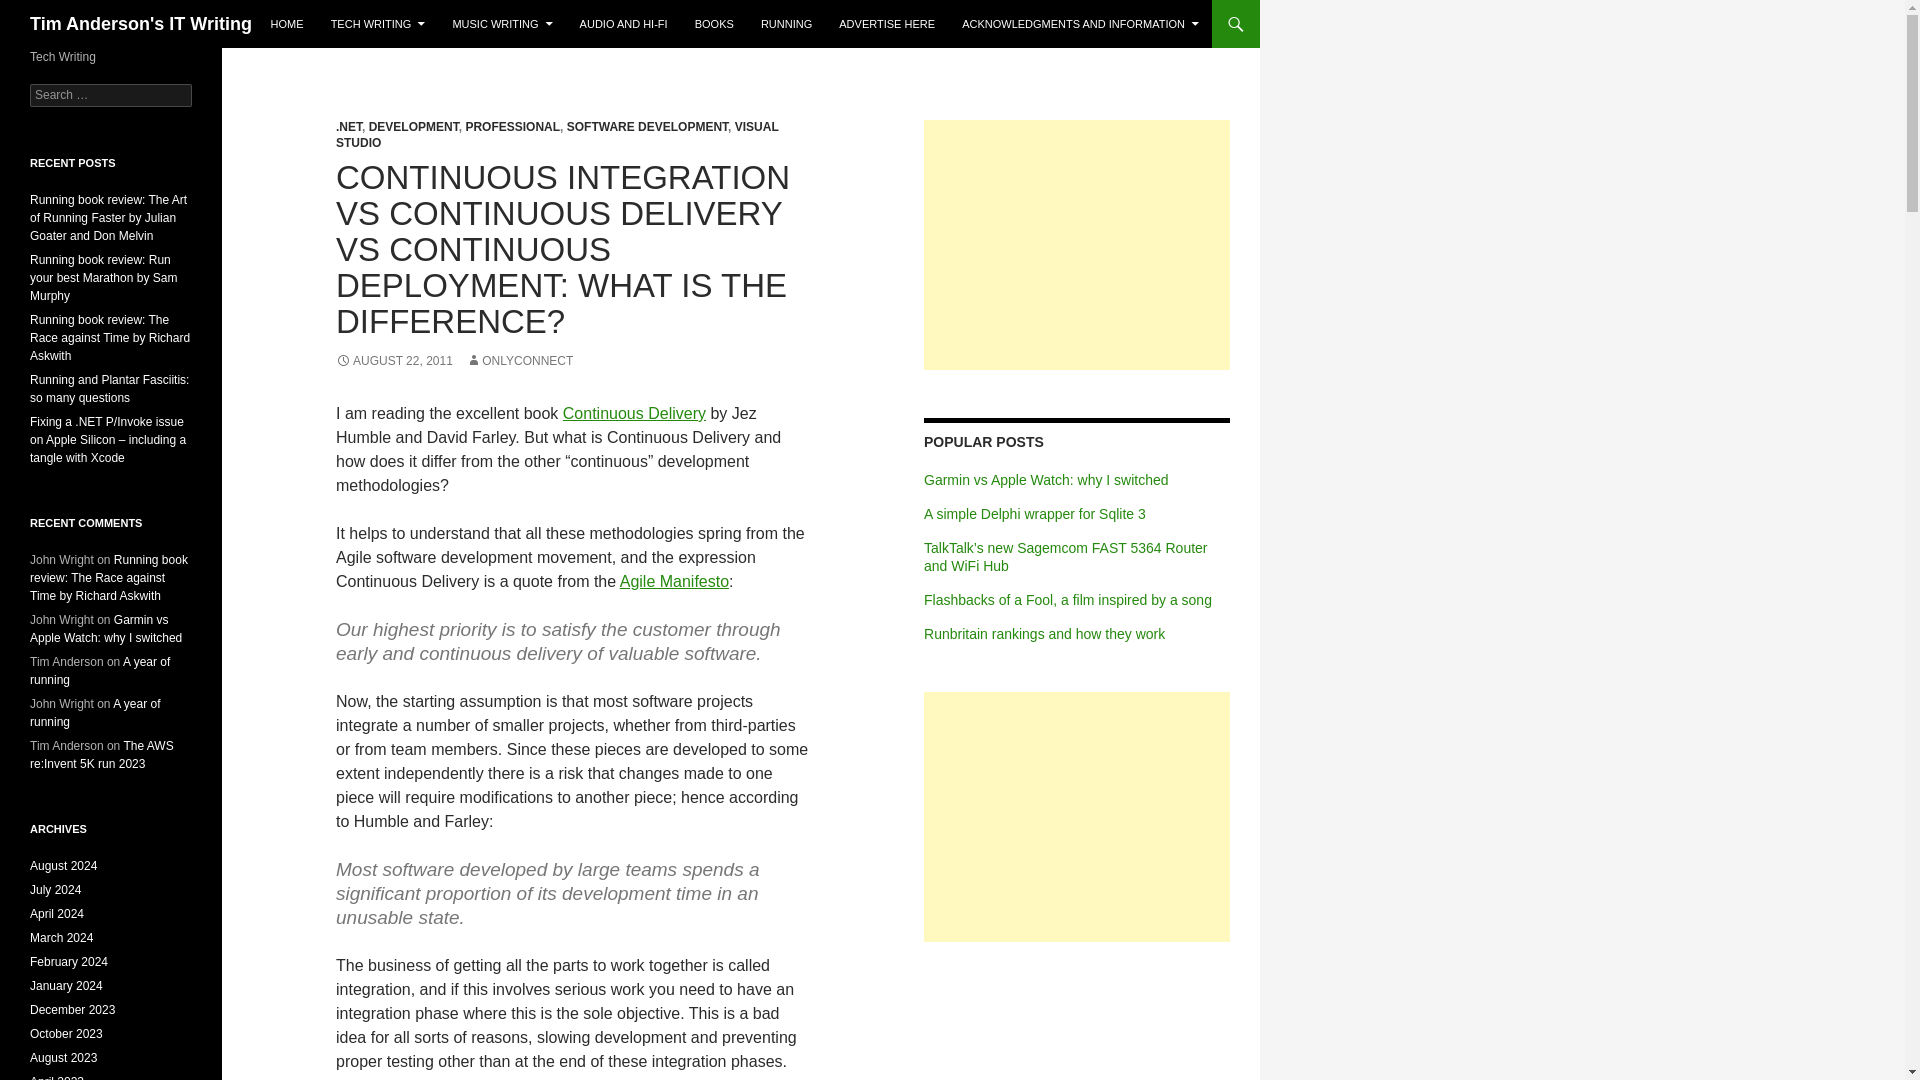 The height and width of the screenshot is (1080, 1920). What do you see at coordinates (786, 24) in the screenshot?
I see `RUNNING` at bounding box center [786, 24].